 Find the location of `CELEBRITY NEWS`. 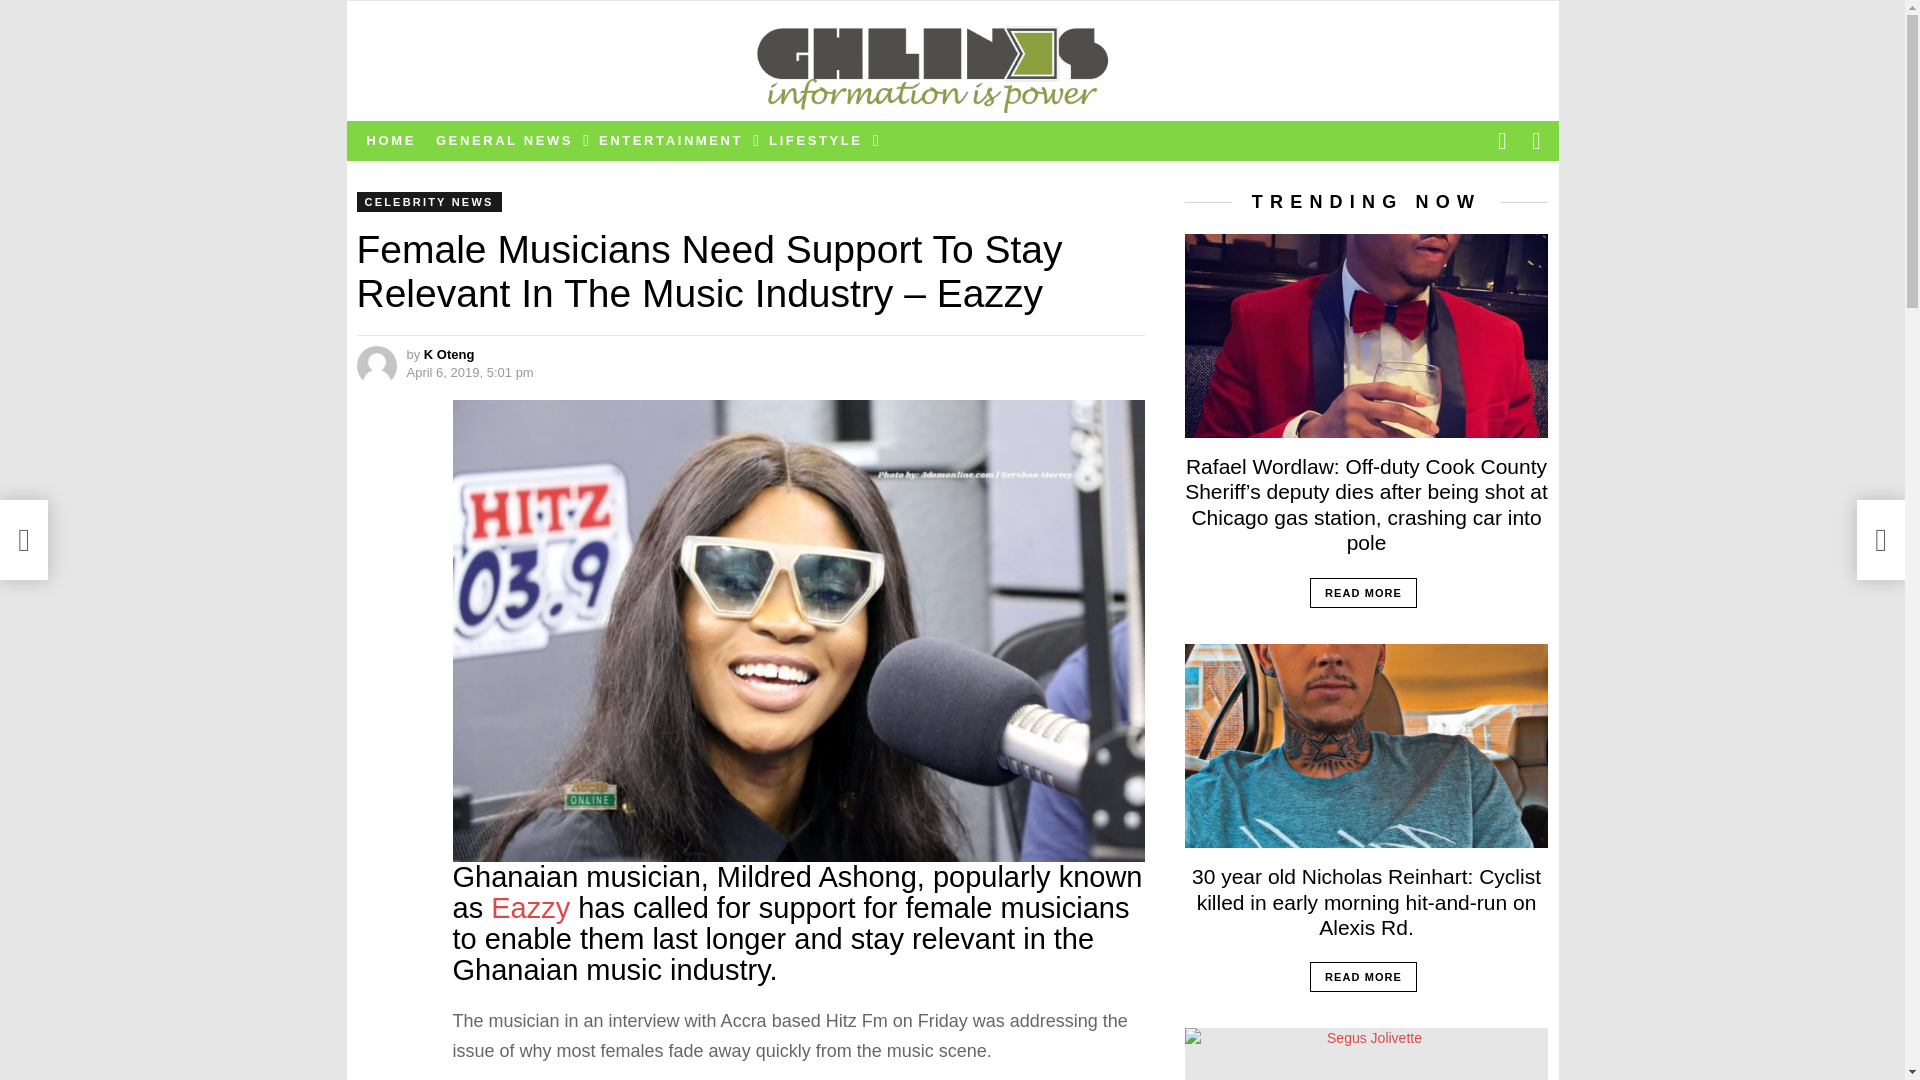

CELEBRITY NEWS is located at coordinates (428, 202).